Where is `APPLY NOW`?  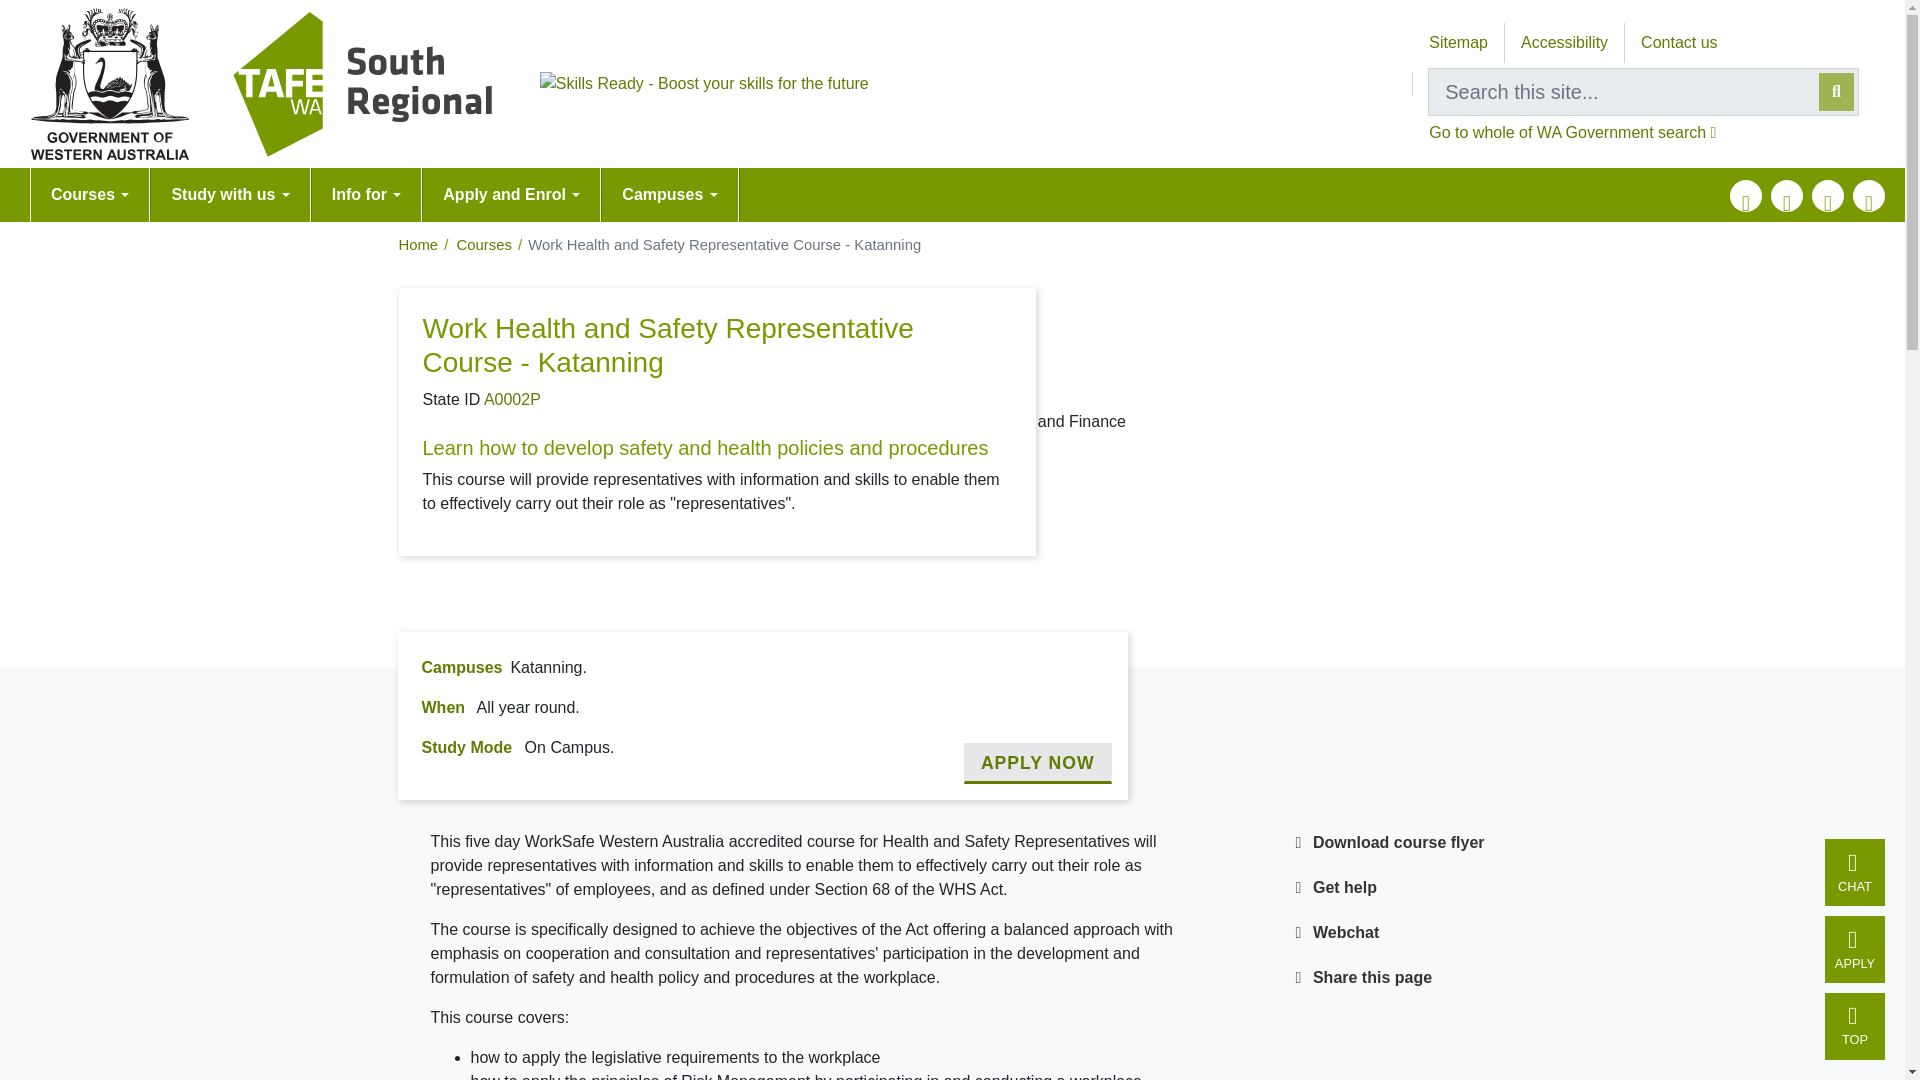
APPLY NOW is located at coordinates (1037, 763).